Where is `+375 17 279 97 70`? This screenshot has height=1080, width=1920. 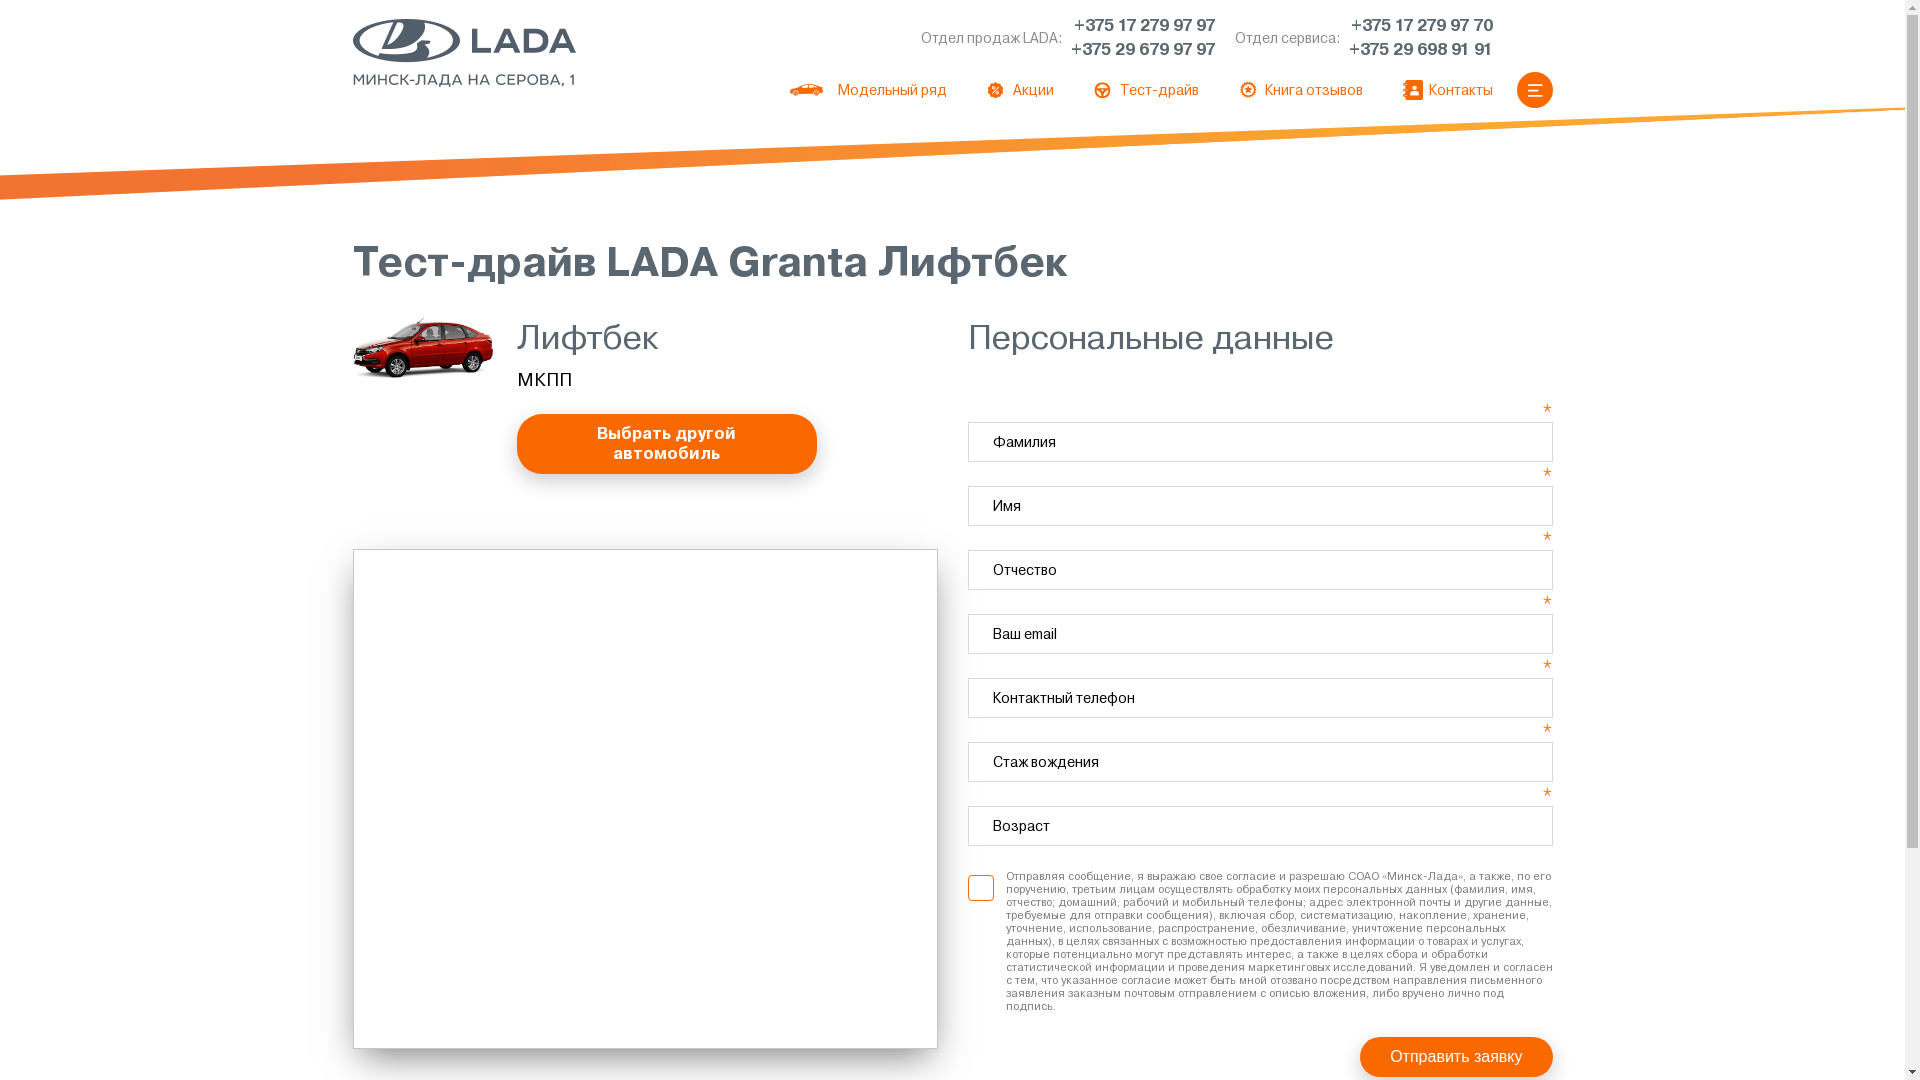 +375 17 279 97 70 is located at coordinates (1420, 26).